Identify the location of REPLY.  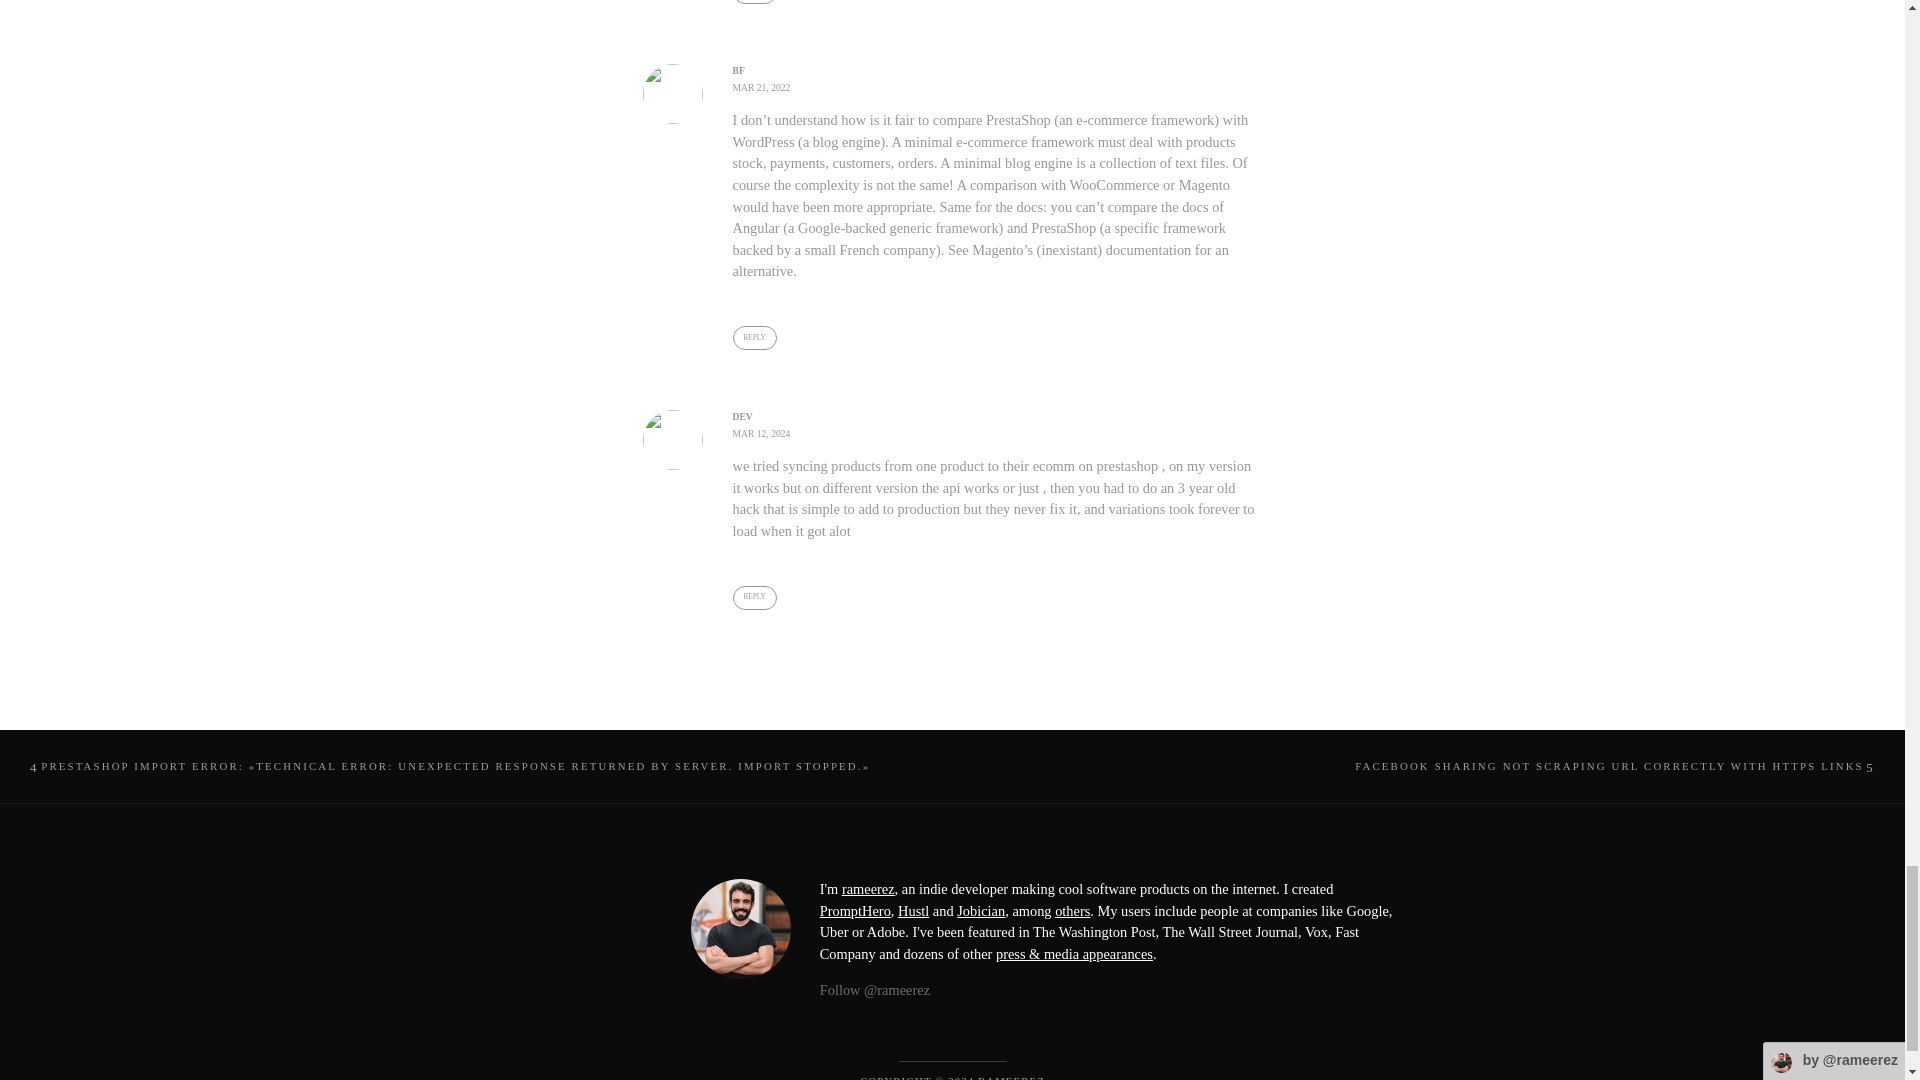
(753, 598).